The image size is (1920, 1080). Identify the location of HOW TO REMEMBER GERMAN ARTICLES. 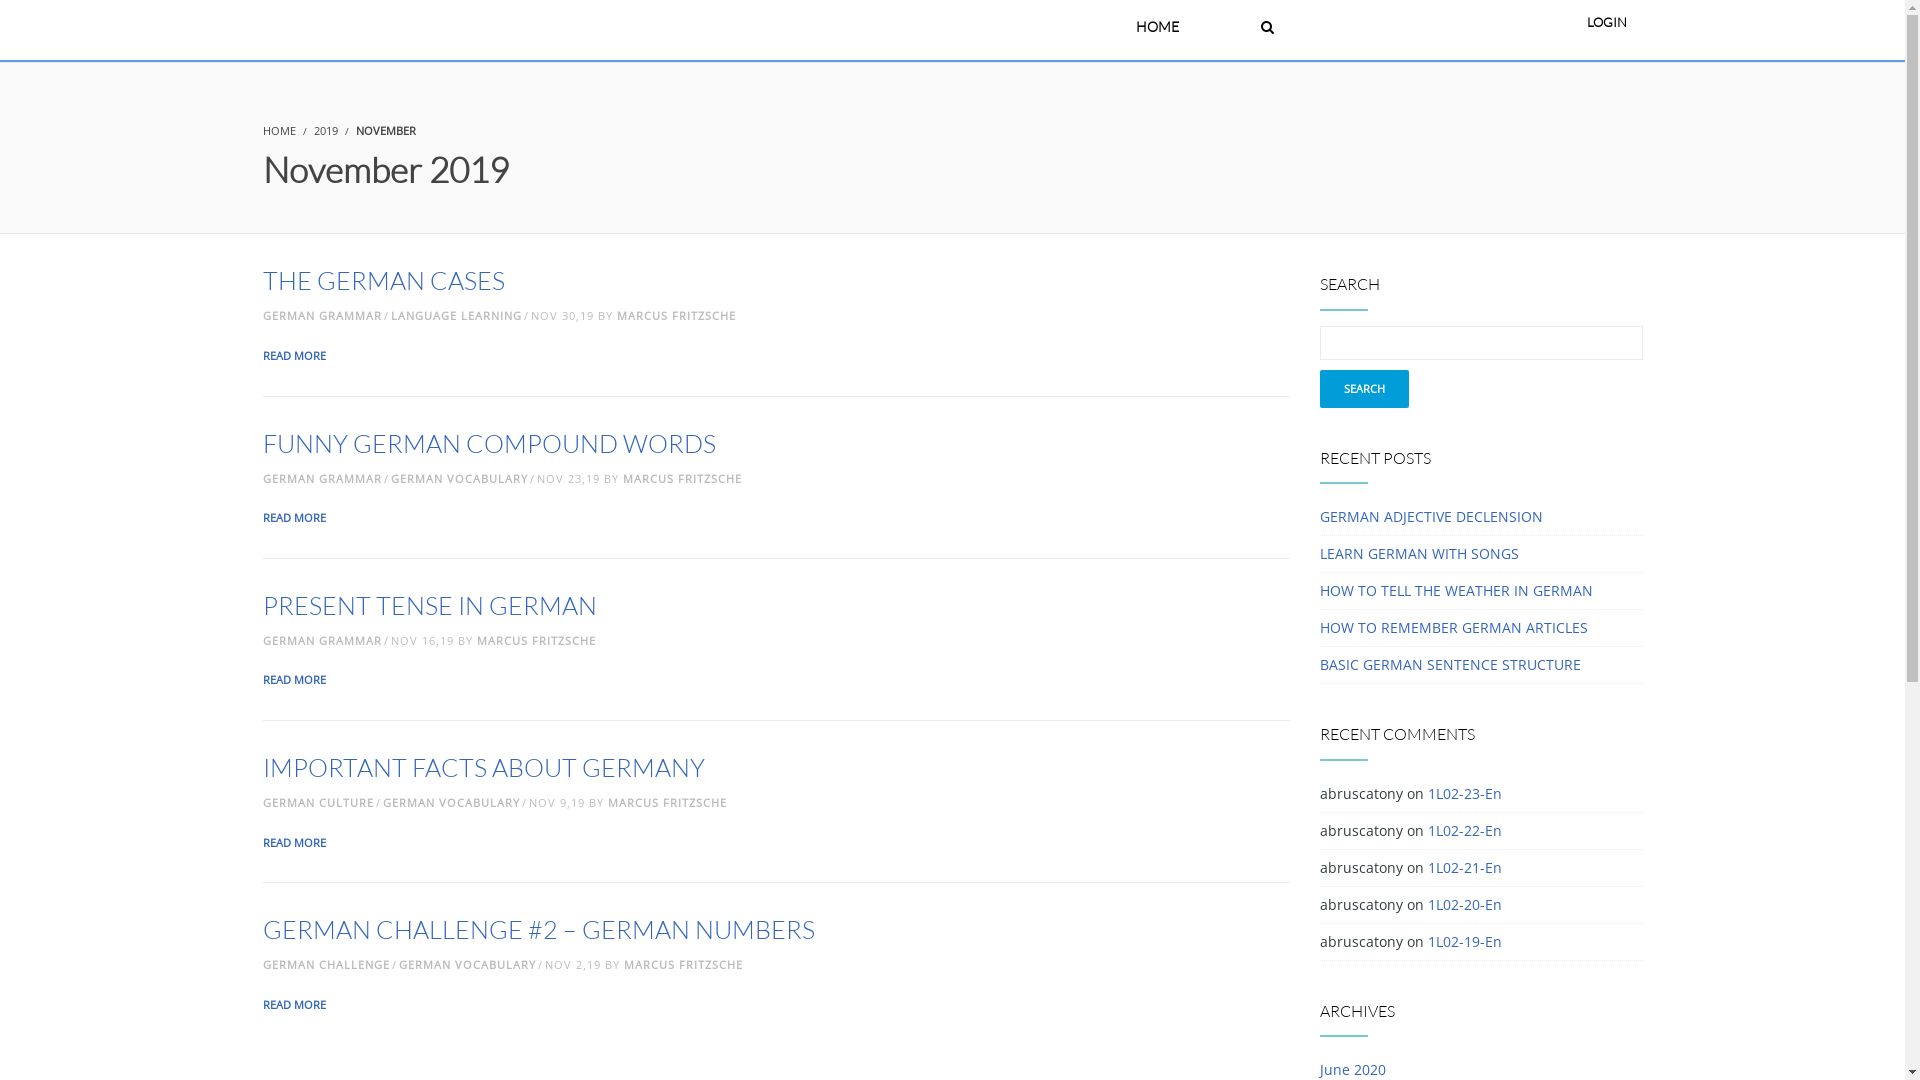
(1454, 628).